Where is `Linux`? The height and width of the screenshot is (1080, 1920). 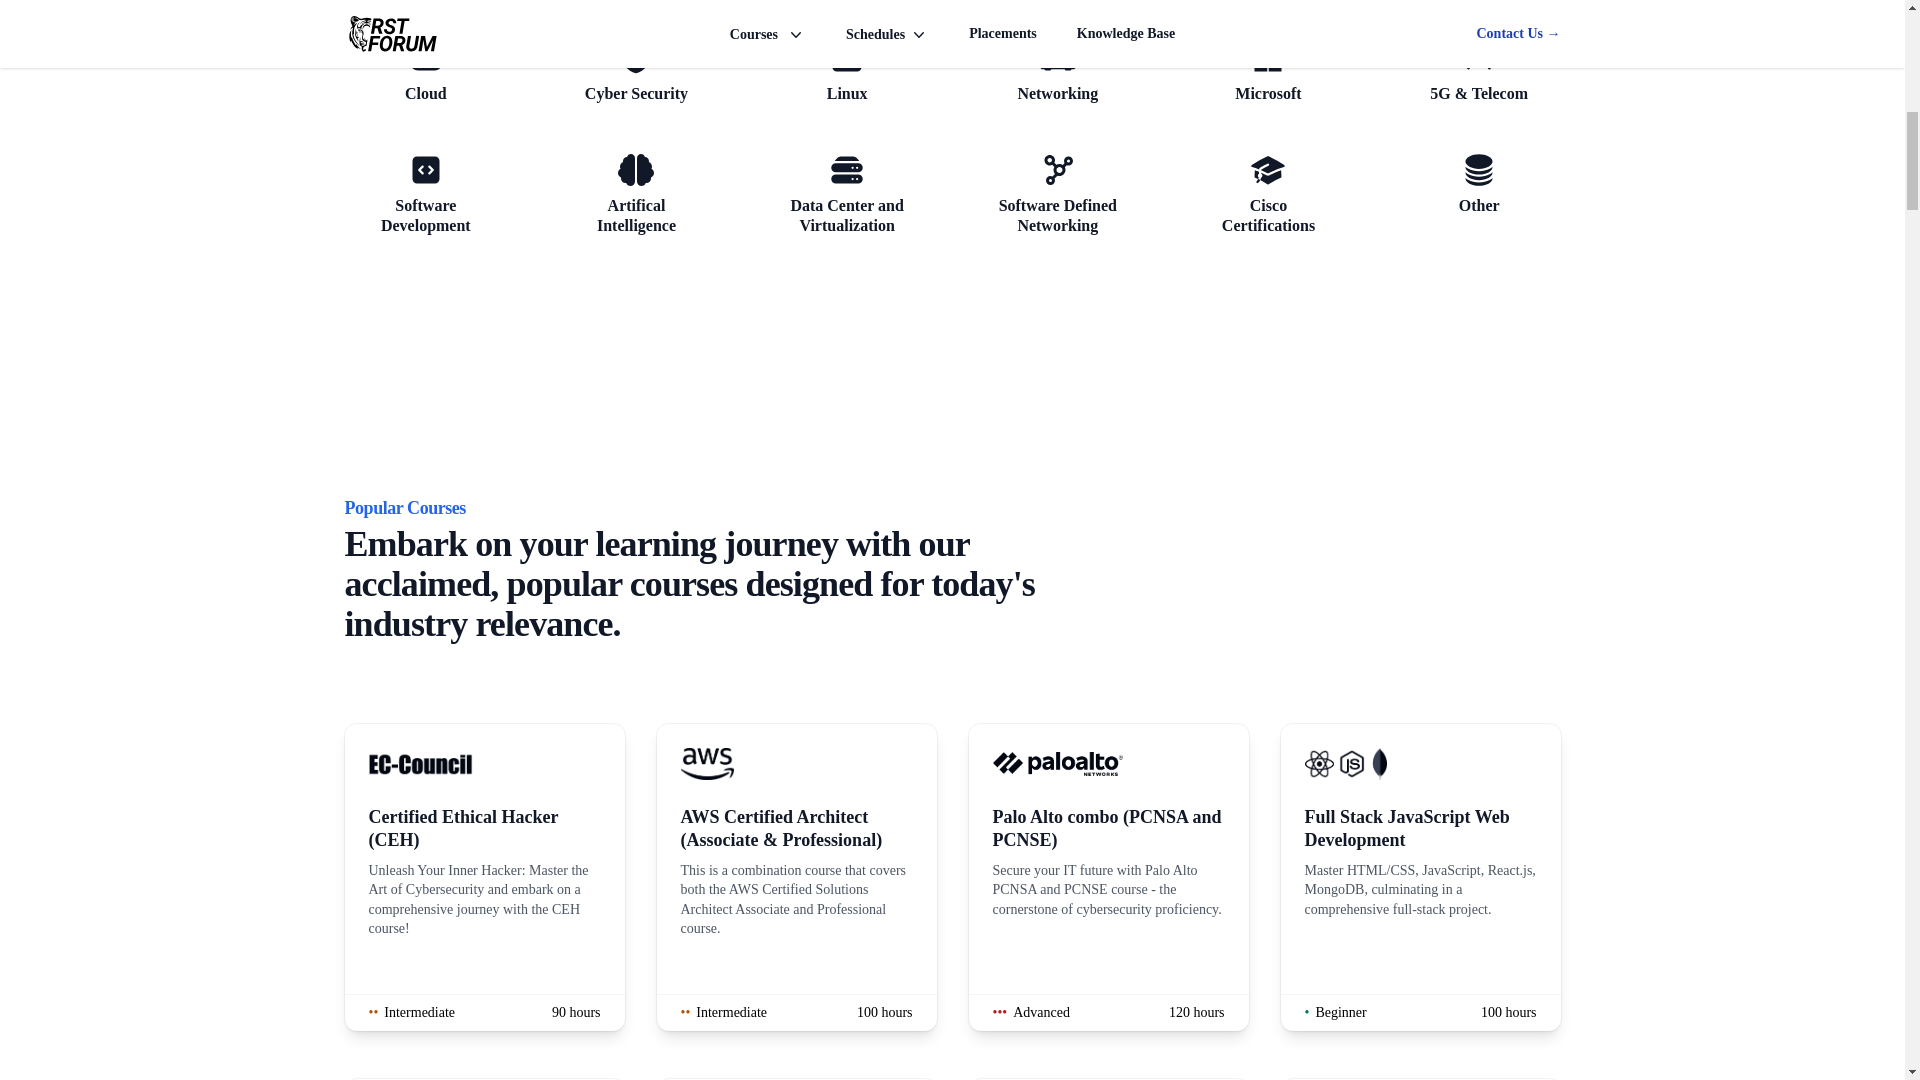
Linux is located at coordinates (1268, 71).